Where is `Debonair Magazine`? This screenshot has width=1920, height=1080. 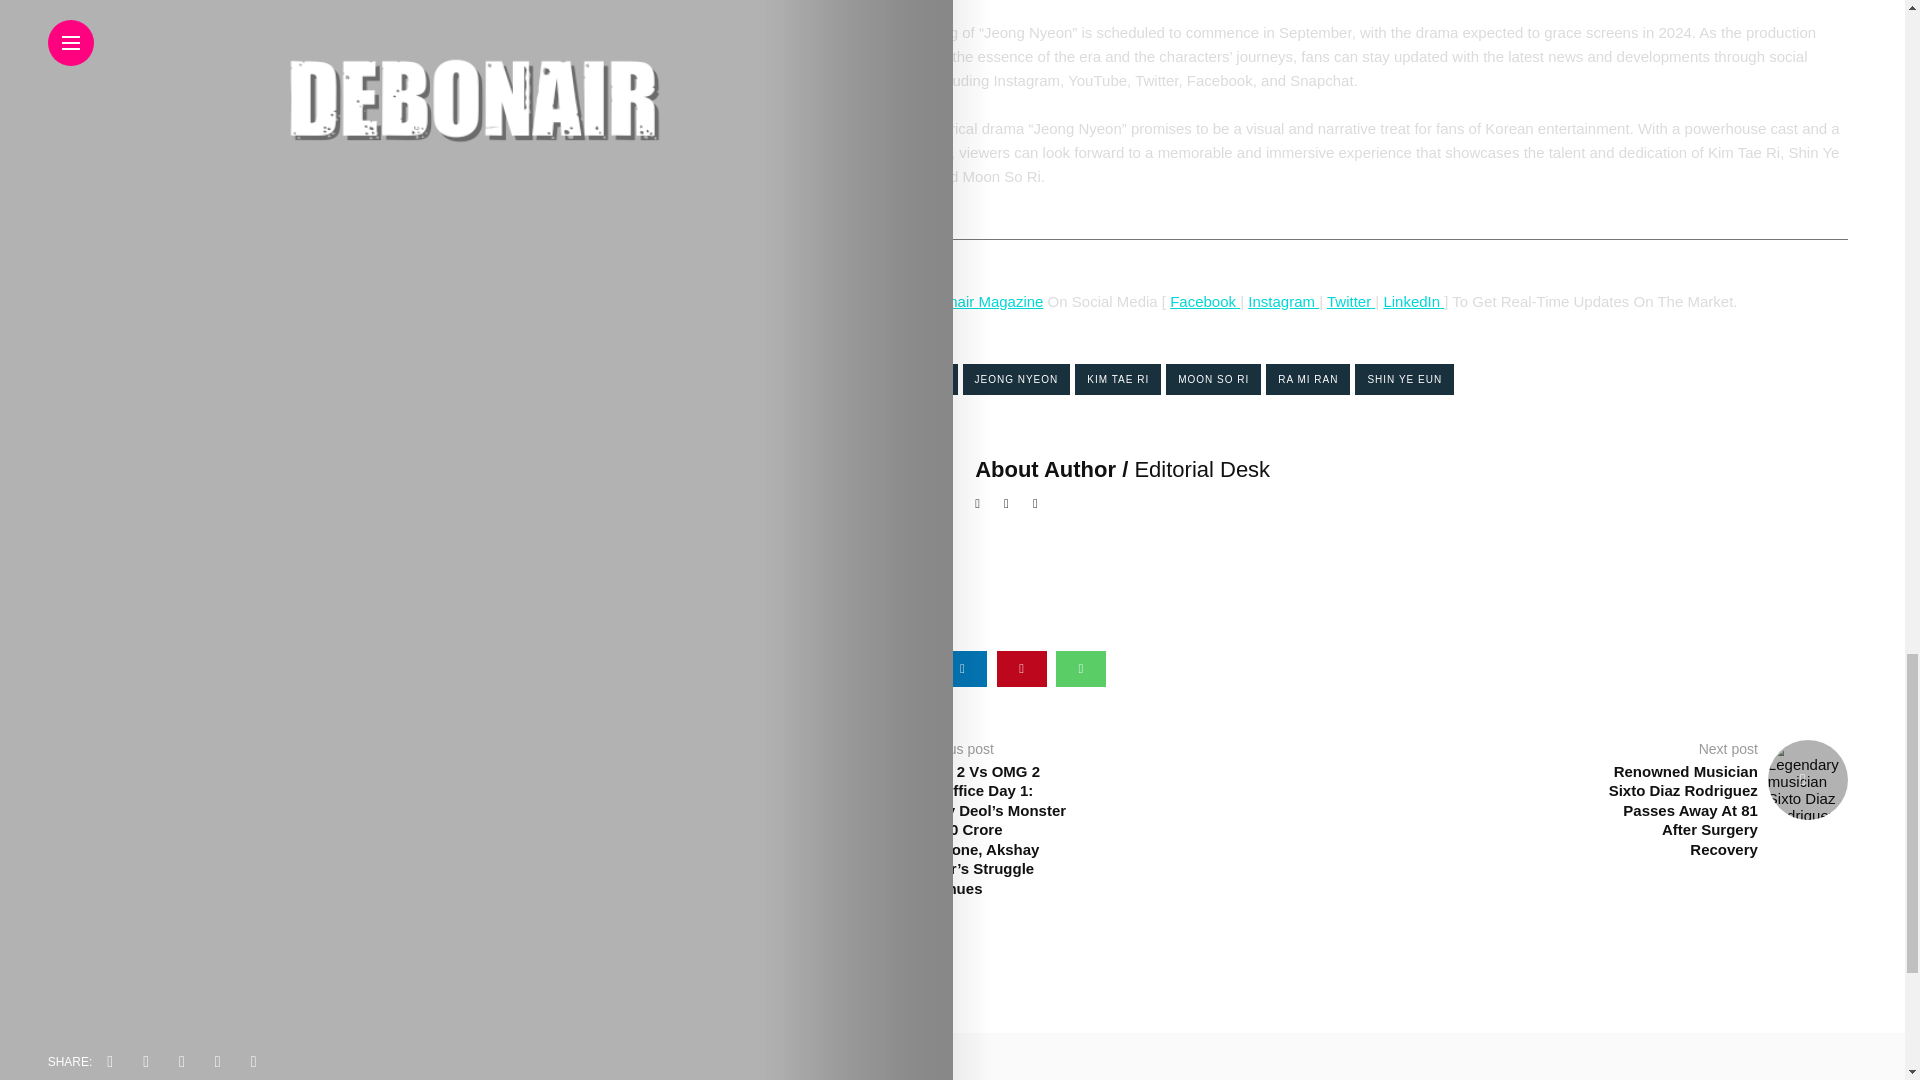
Debonair Magazine is located at coordinates (978, 300).